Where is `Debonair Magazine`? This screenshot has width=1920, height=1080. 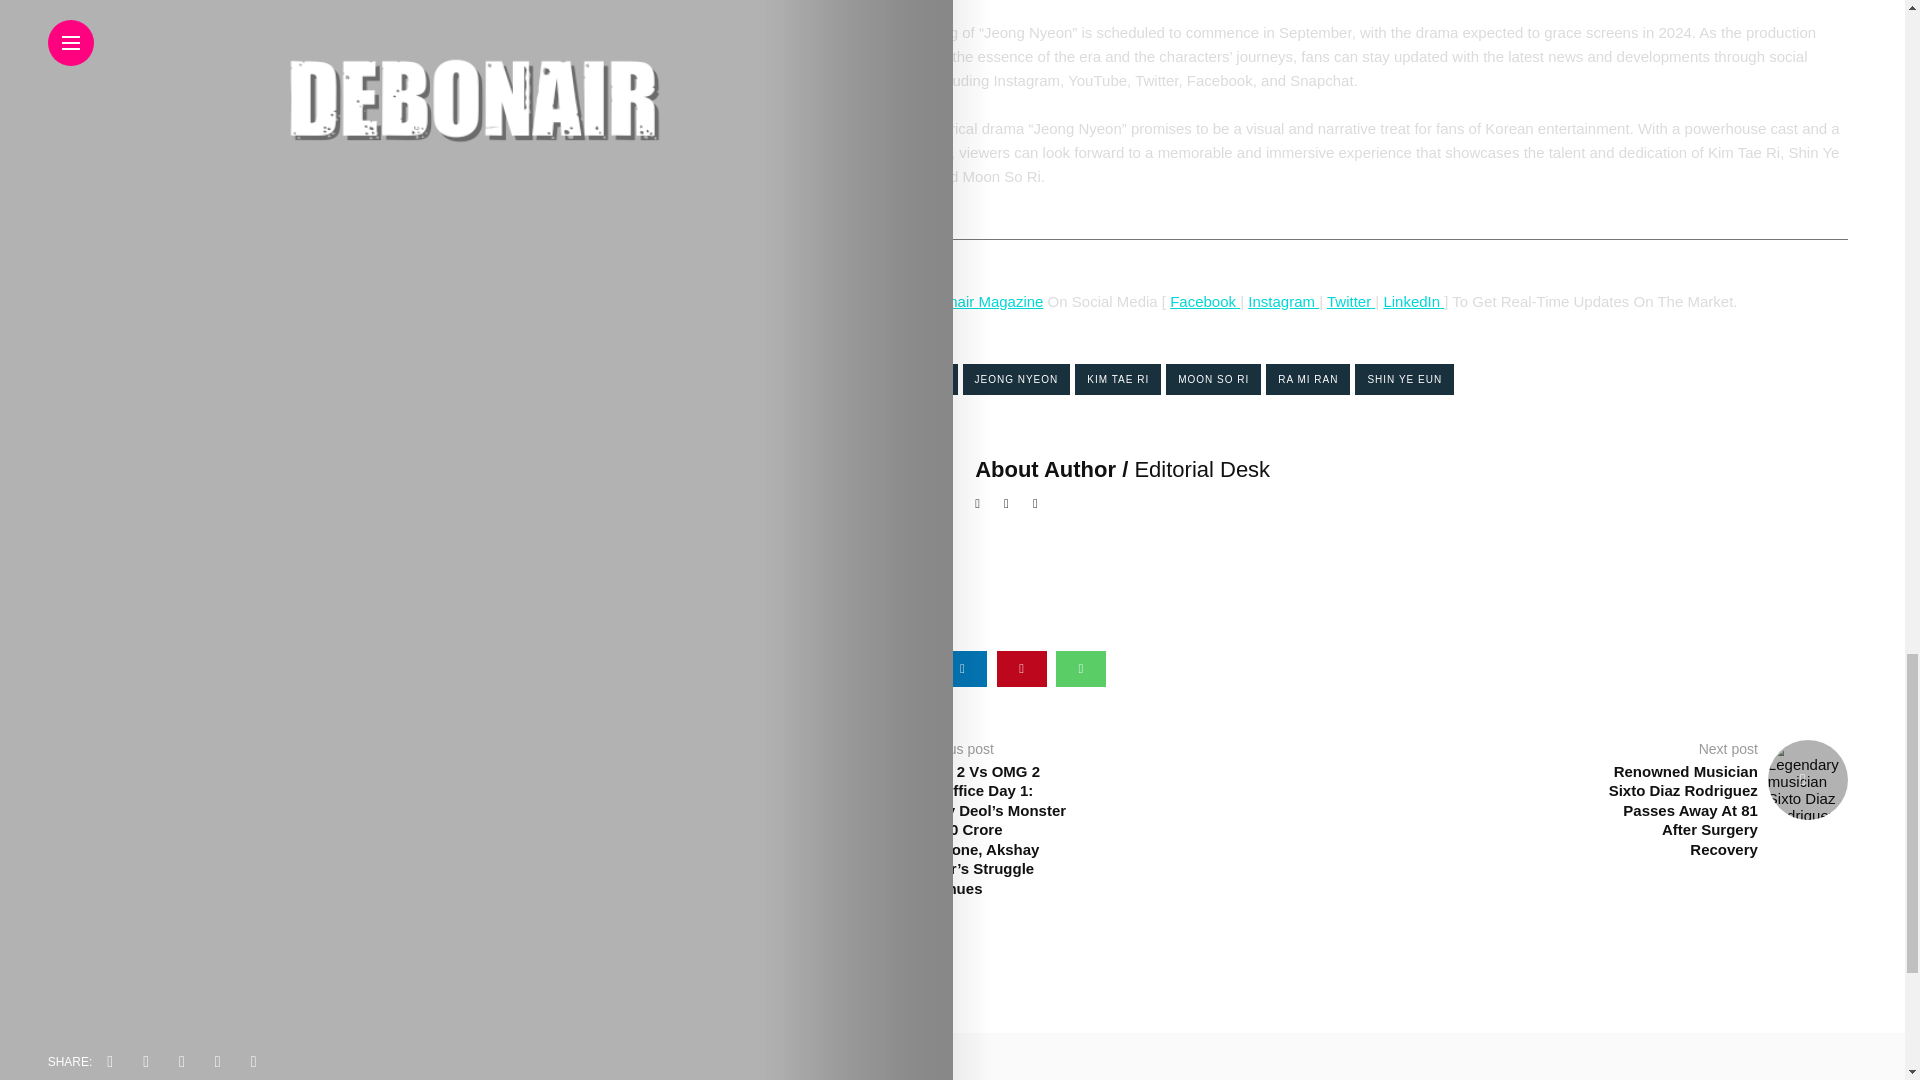
Debonair Magazine is located at coordinates (978, 300).